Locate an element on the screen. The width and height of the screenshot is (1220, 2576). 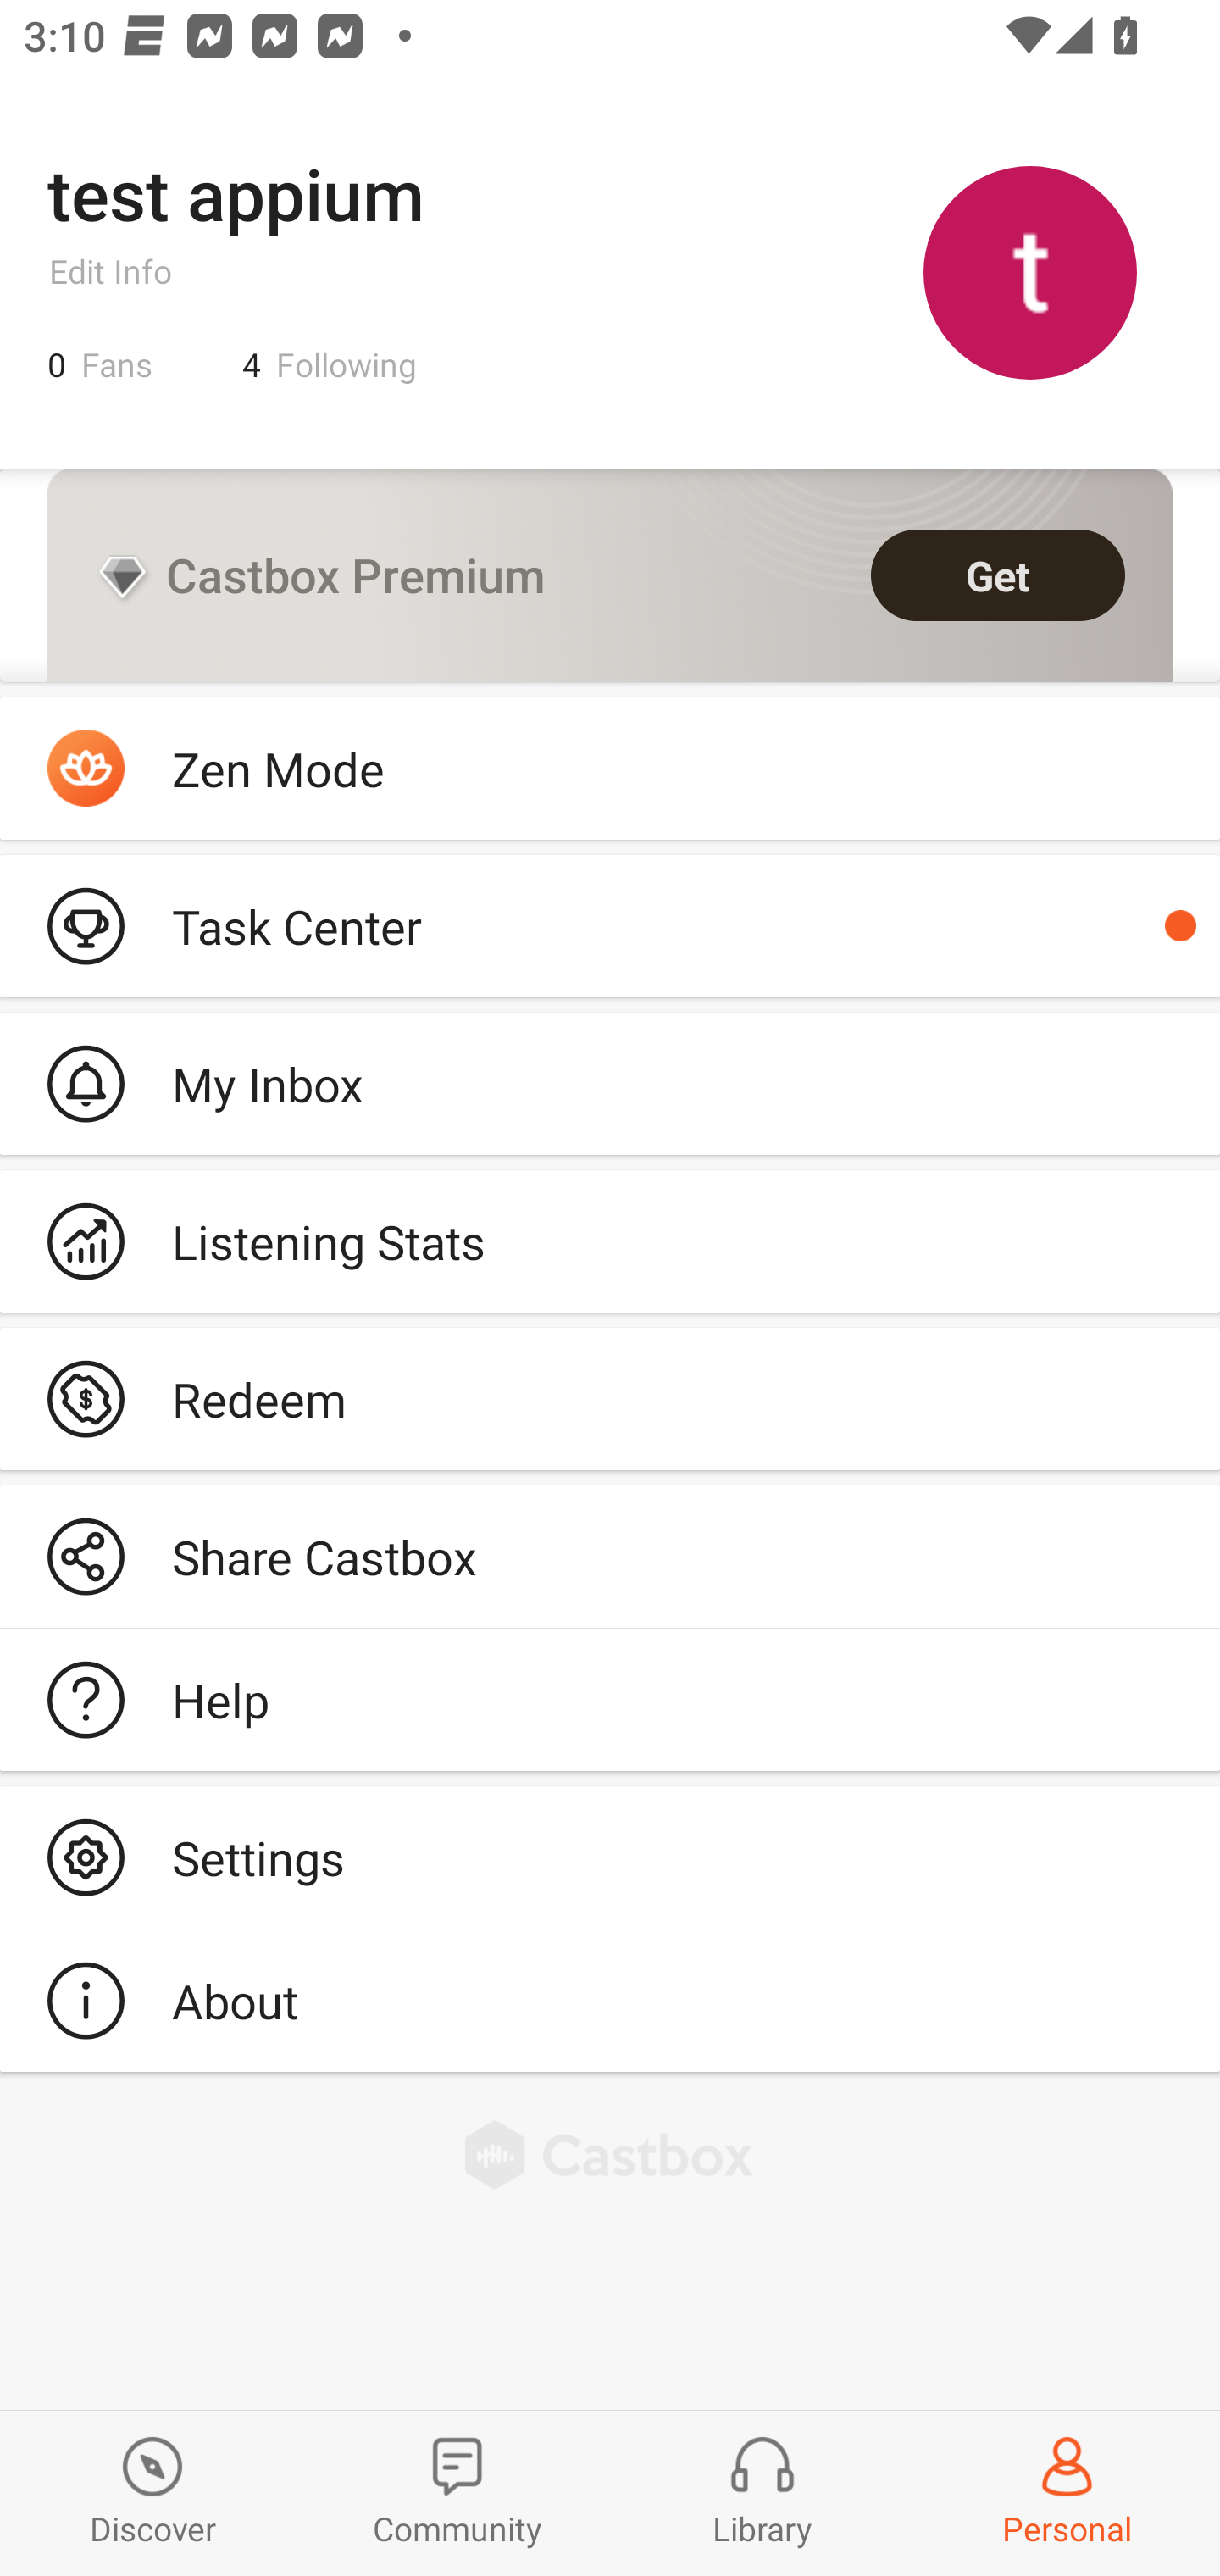
0 Fans is located at coordinates (100, 364).